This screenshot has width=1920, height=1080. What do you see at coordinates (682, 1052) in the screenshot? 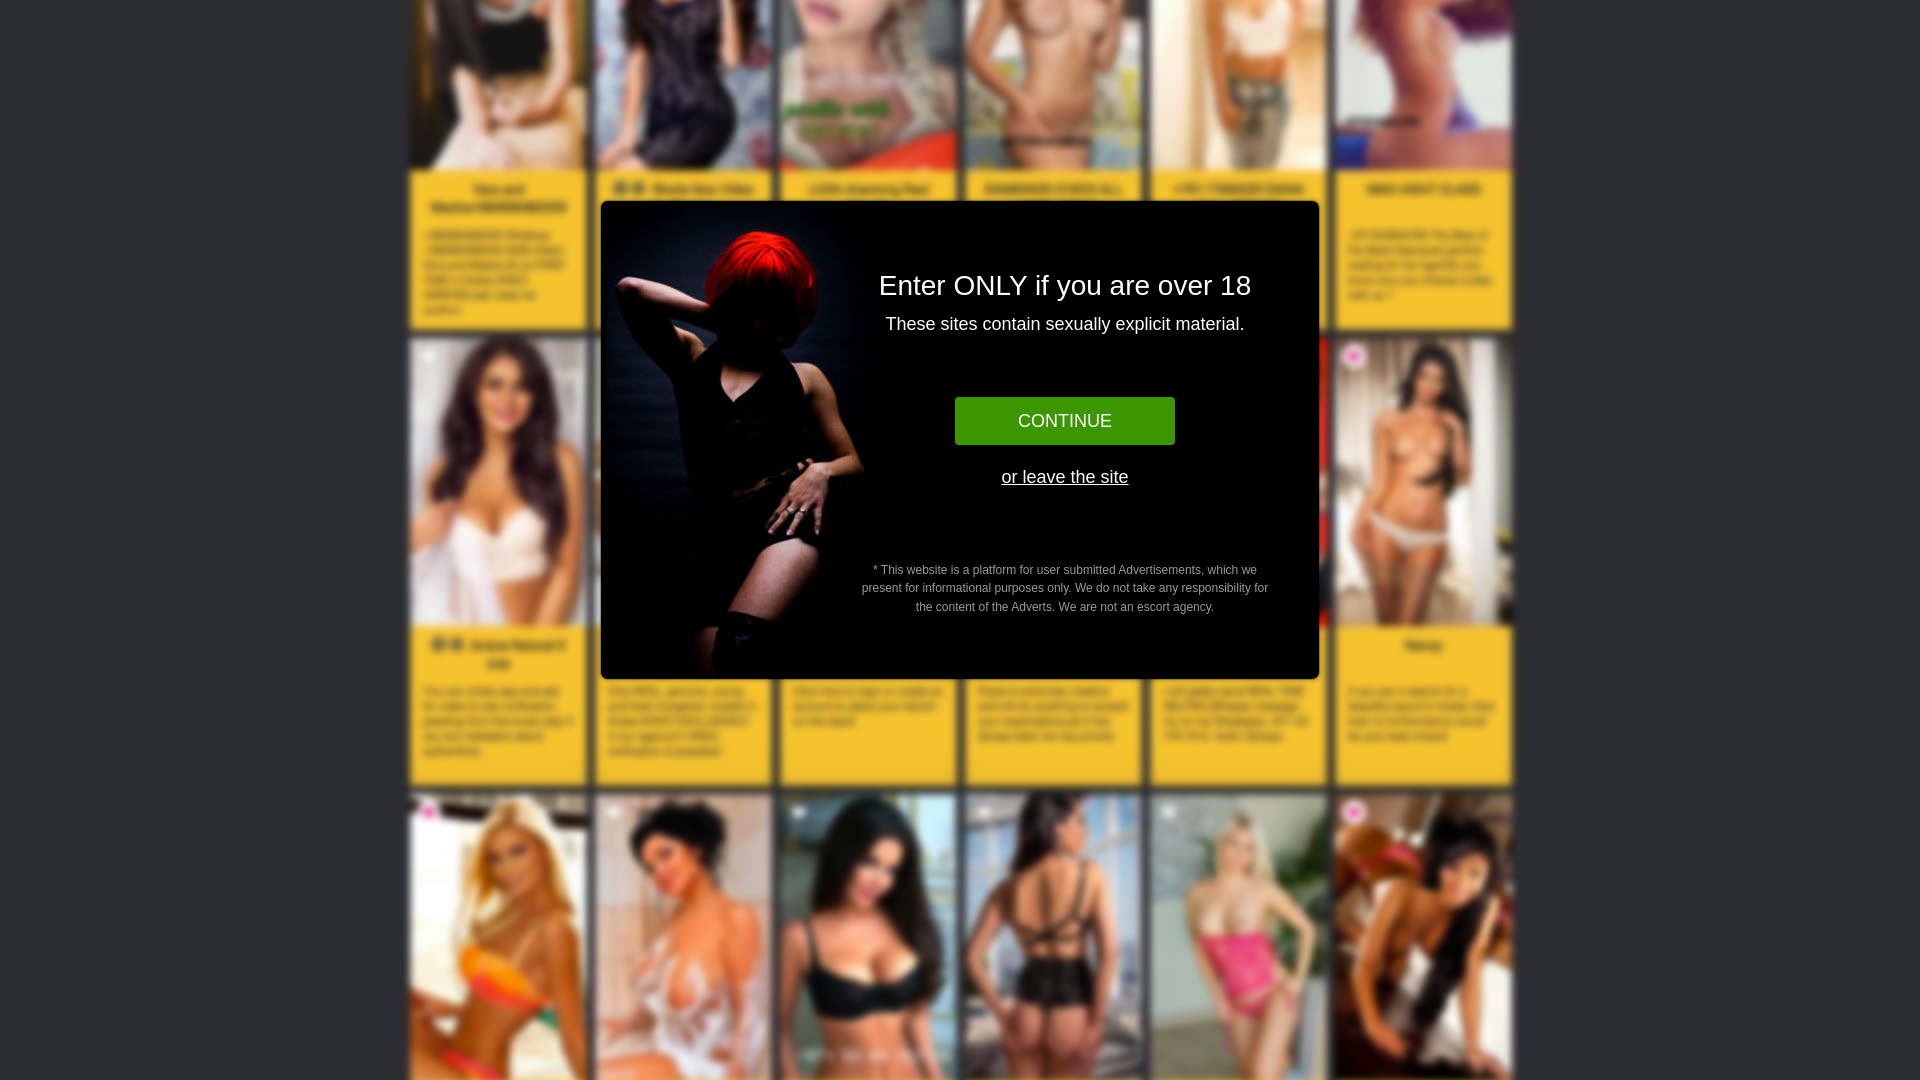
I see `NADINE ALLINCLUDE DOWNTOWN` at bounding box center [682, 1052].